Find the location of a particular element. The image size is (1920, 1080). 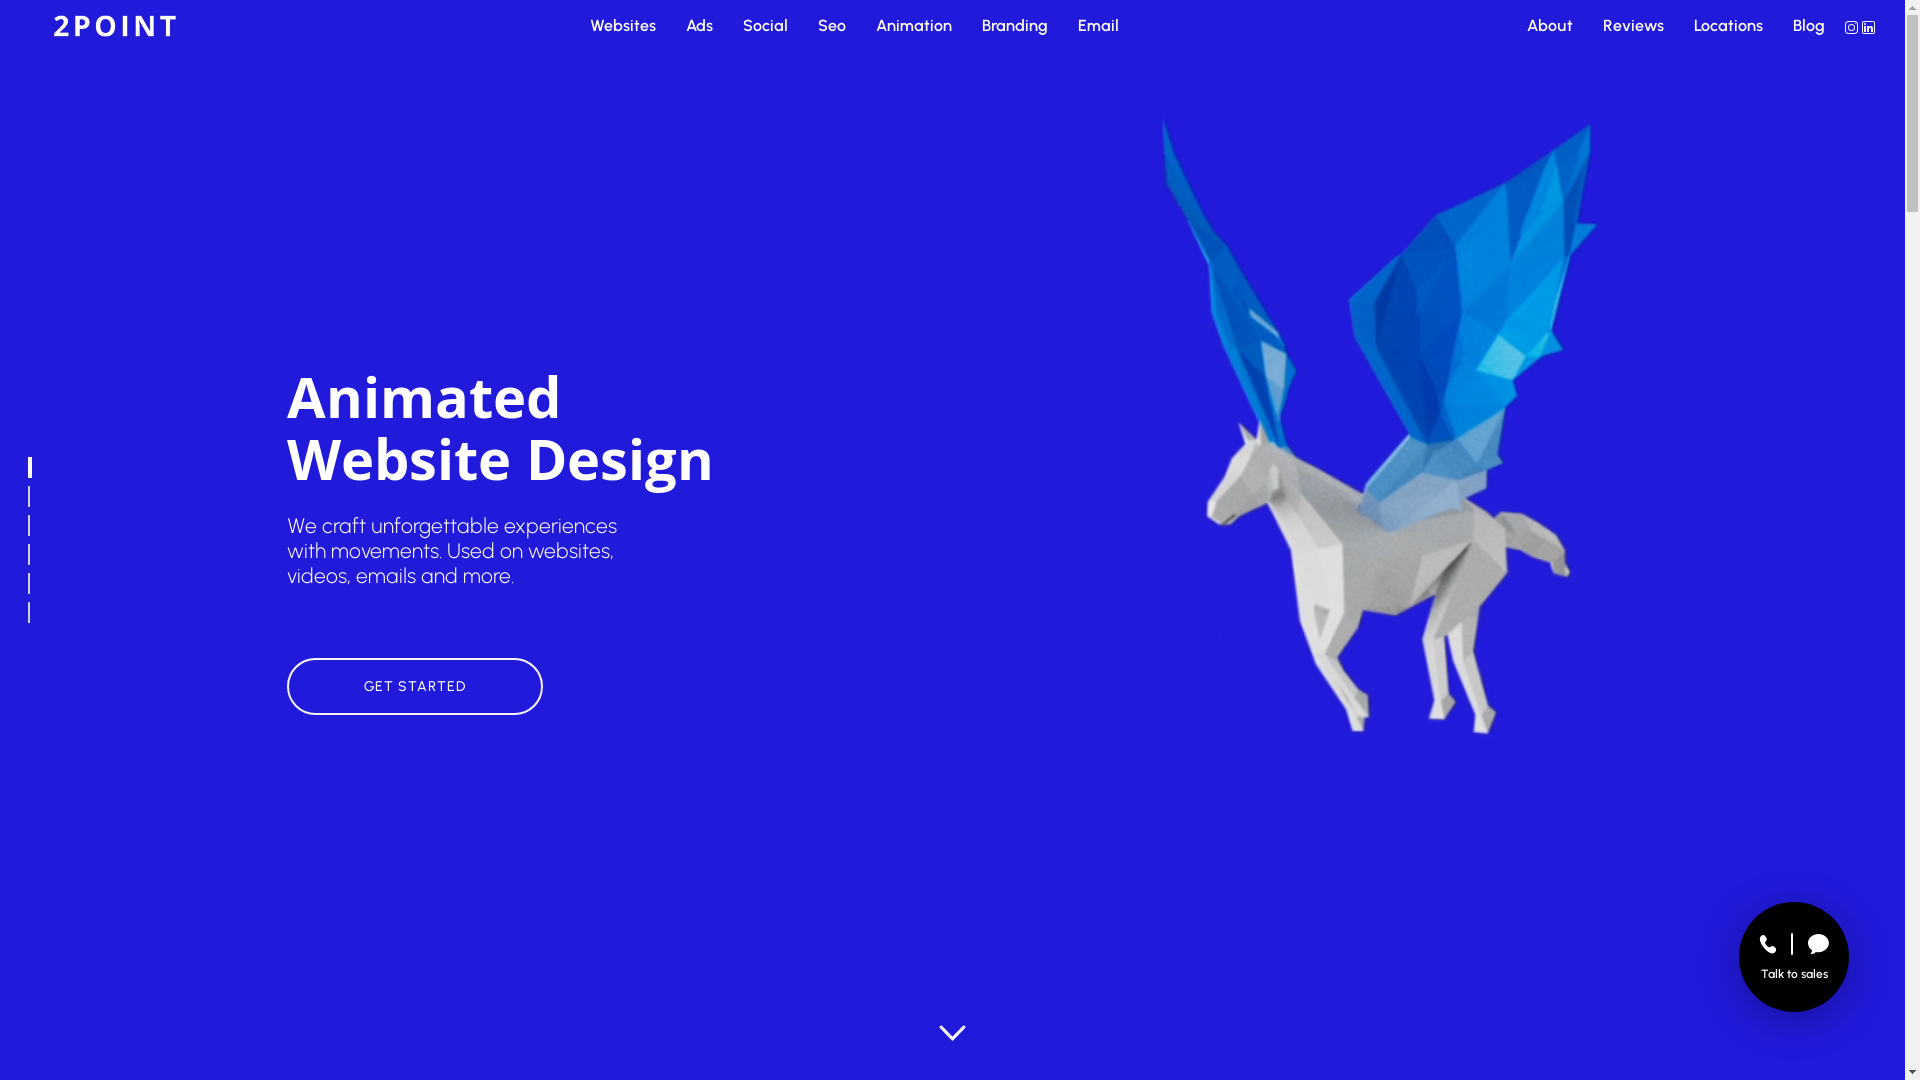

Tell Your Story is located at coordinates (35, 612).